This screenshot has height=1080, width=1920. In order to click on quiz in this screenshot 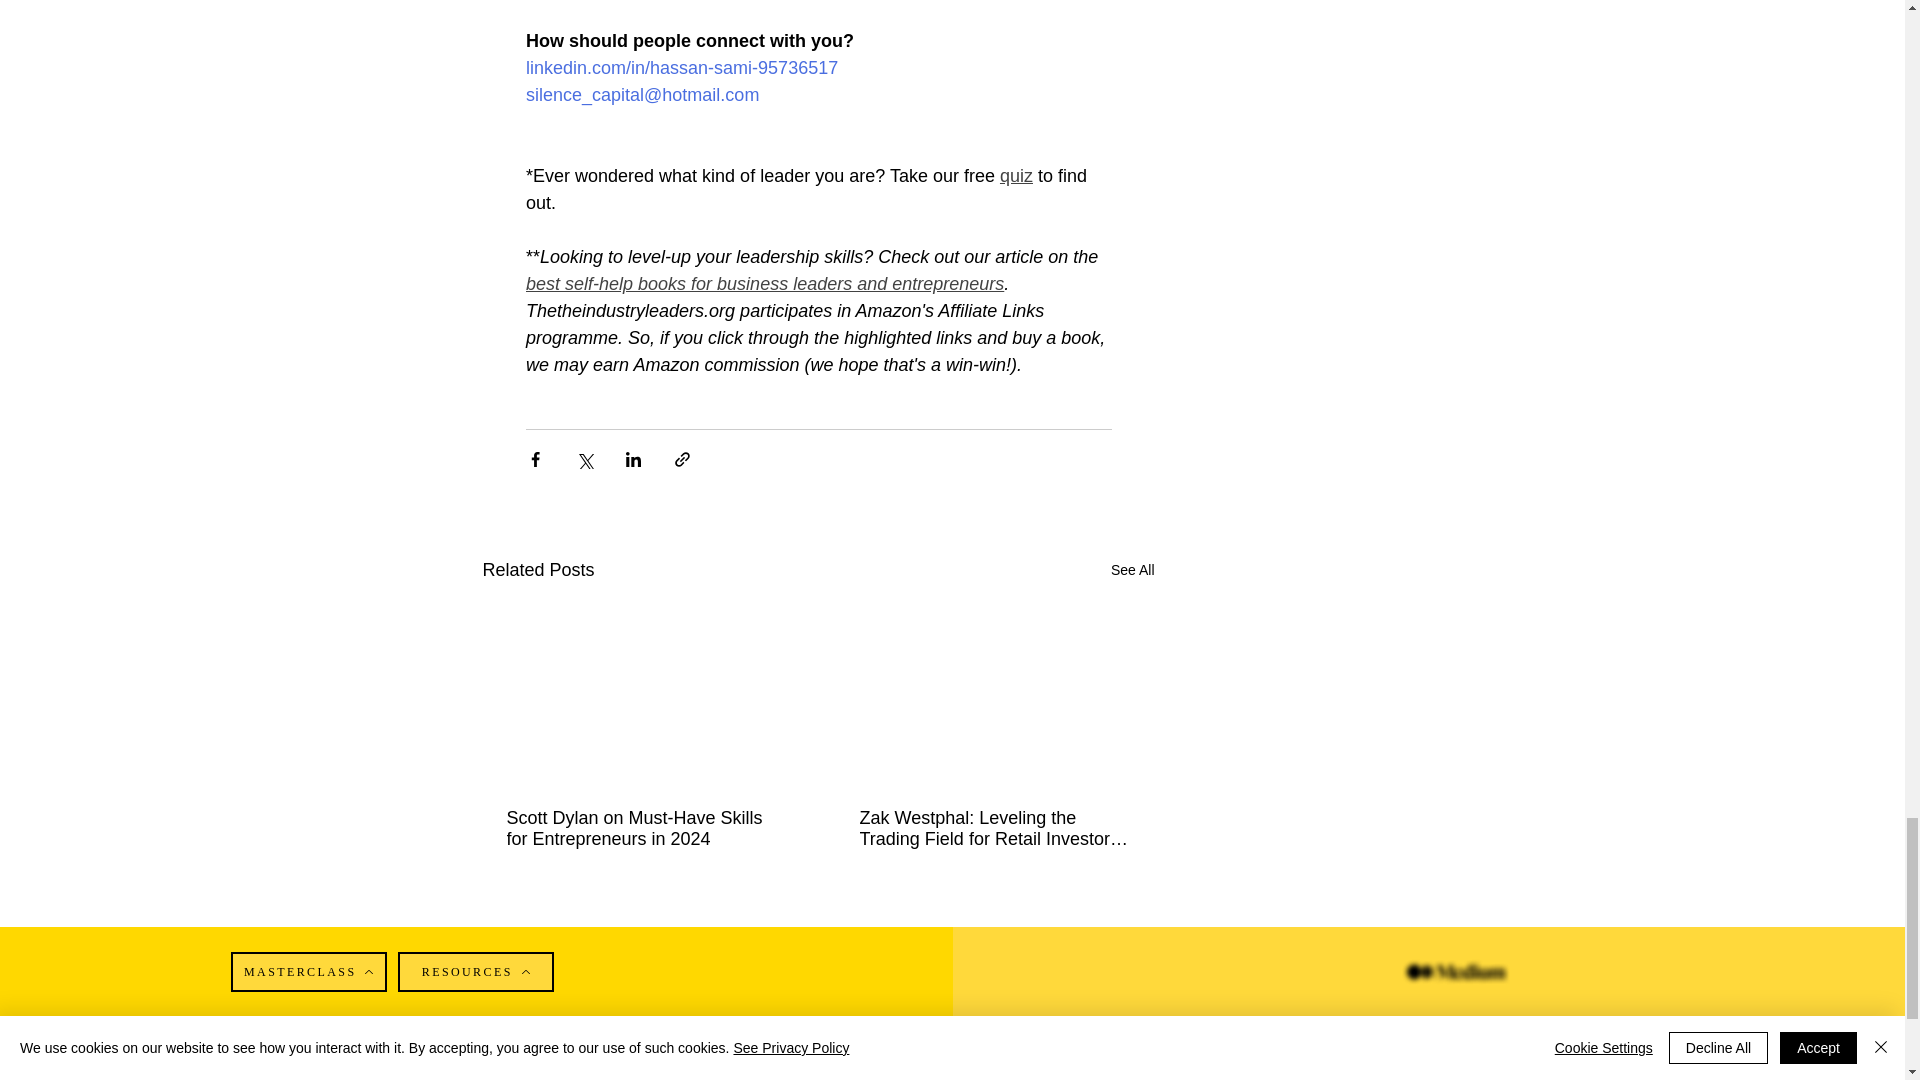, I will do `click(1015, 176)`.